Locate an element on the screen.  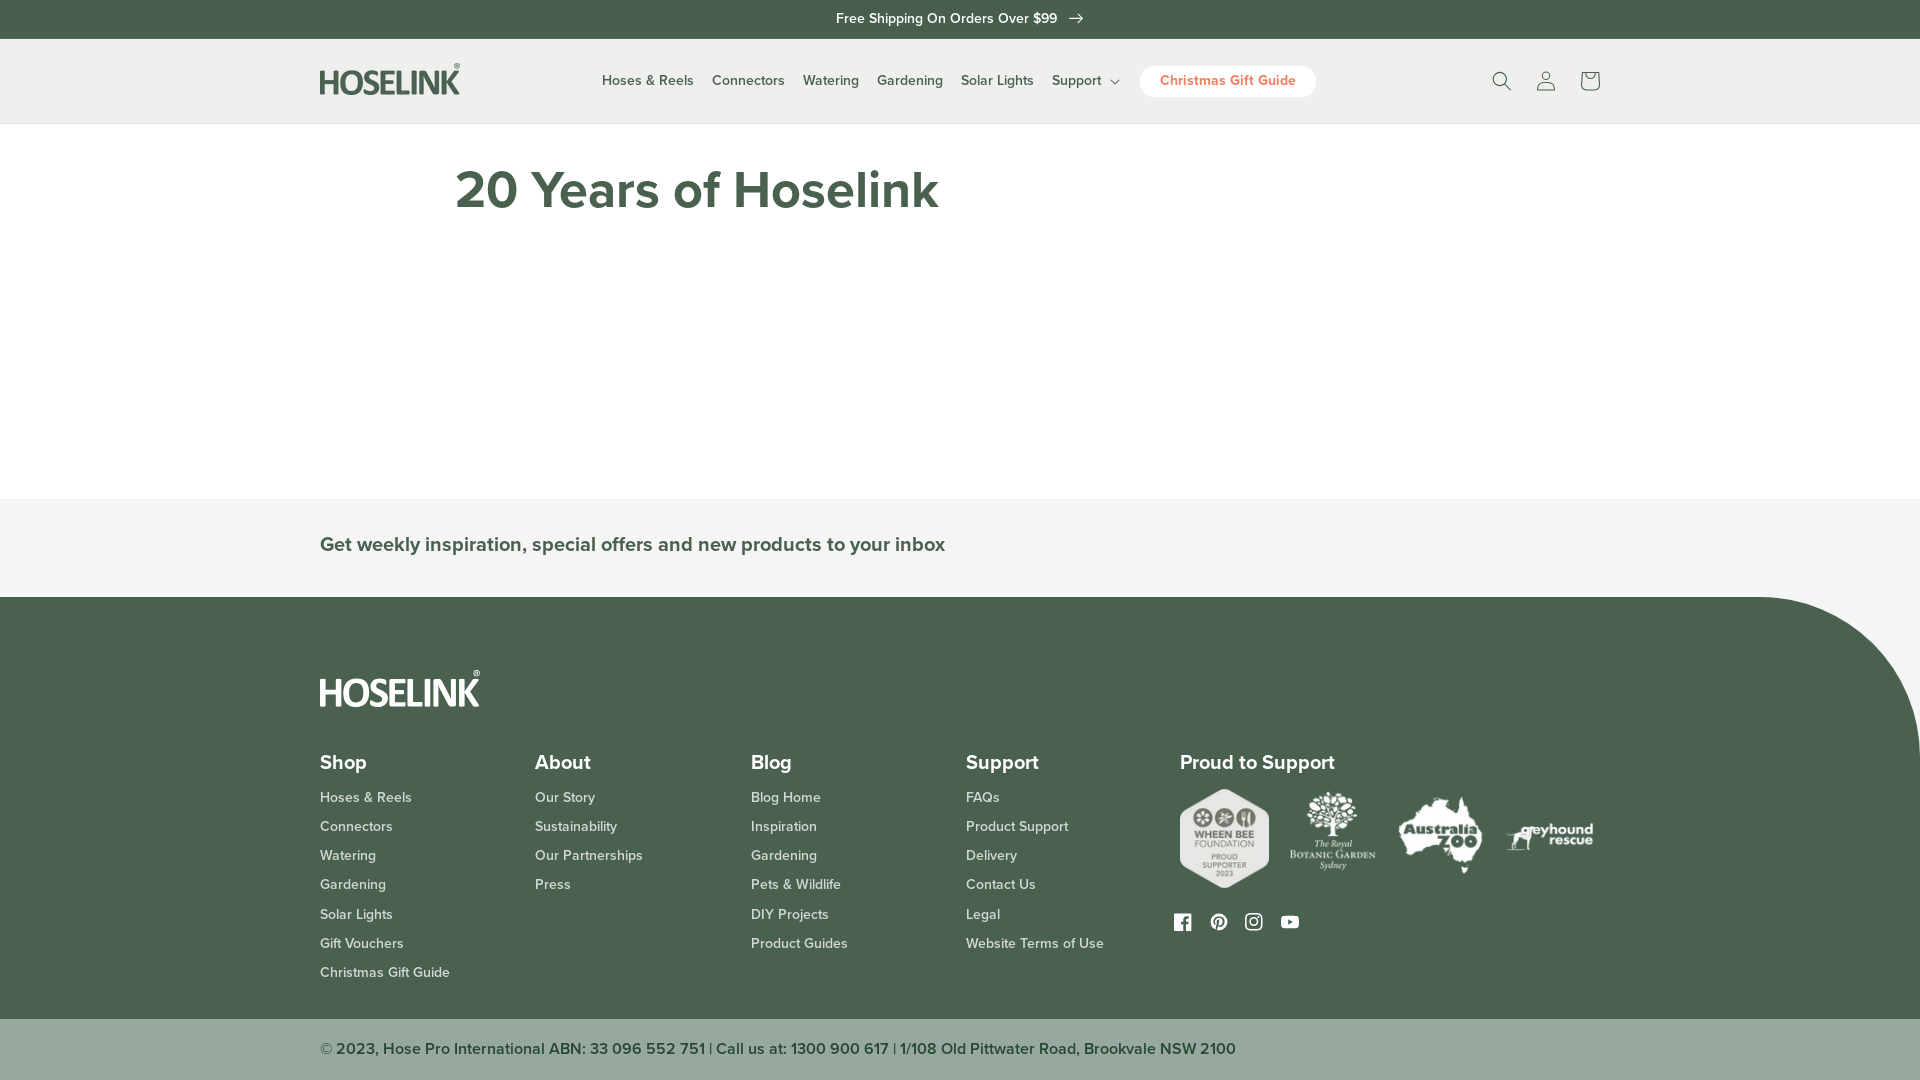
Solar Lights is located at coordinates (356, 915).